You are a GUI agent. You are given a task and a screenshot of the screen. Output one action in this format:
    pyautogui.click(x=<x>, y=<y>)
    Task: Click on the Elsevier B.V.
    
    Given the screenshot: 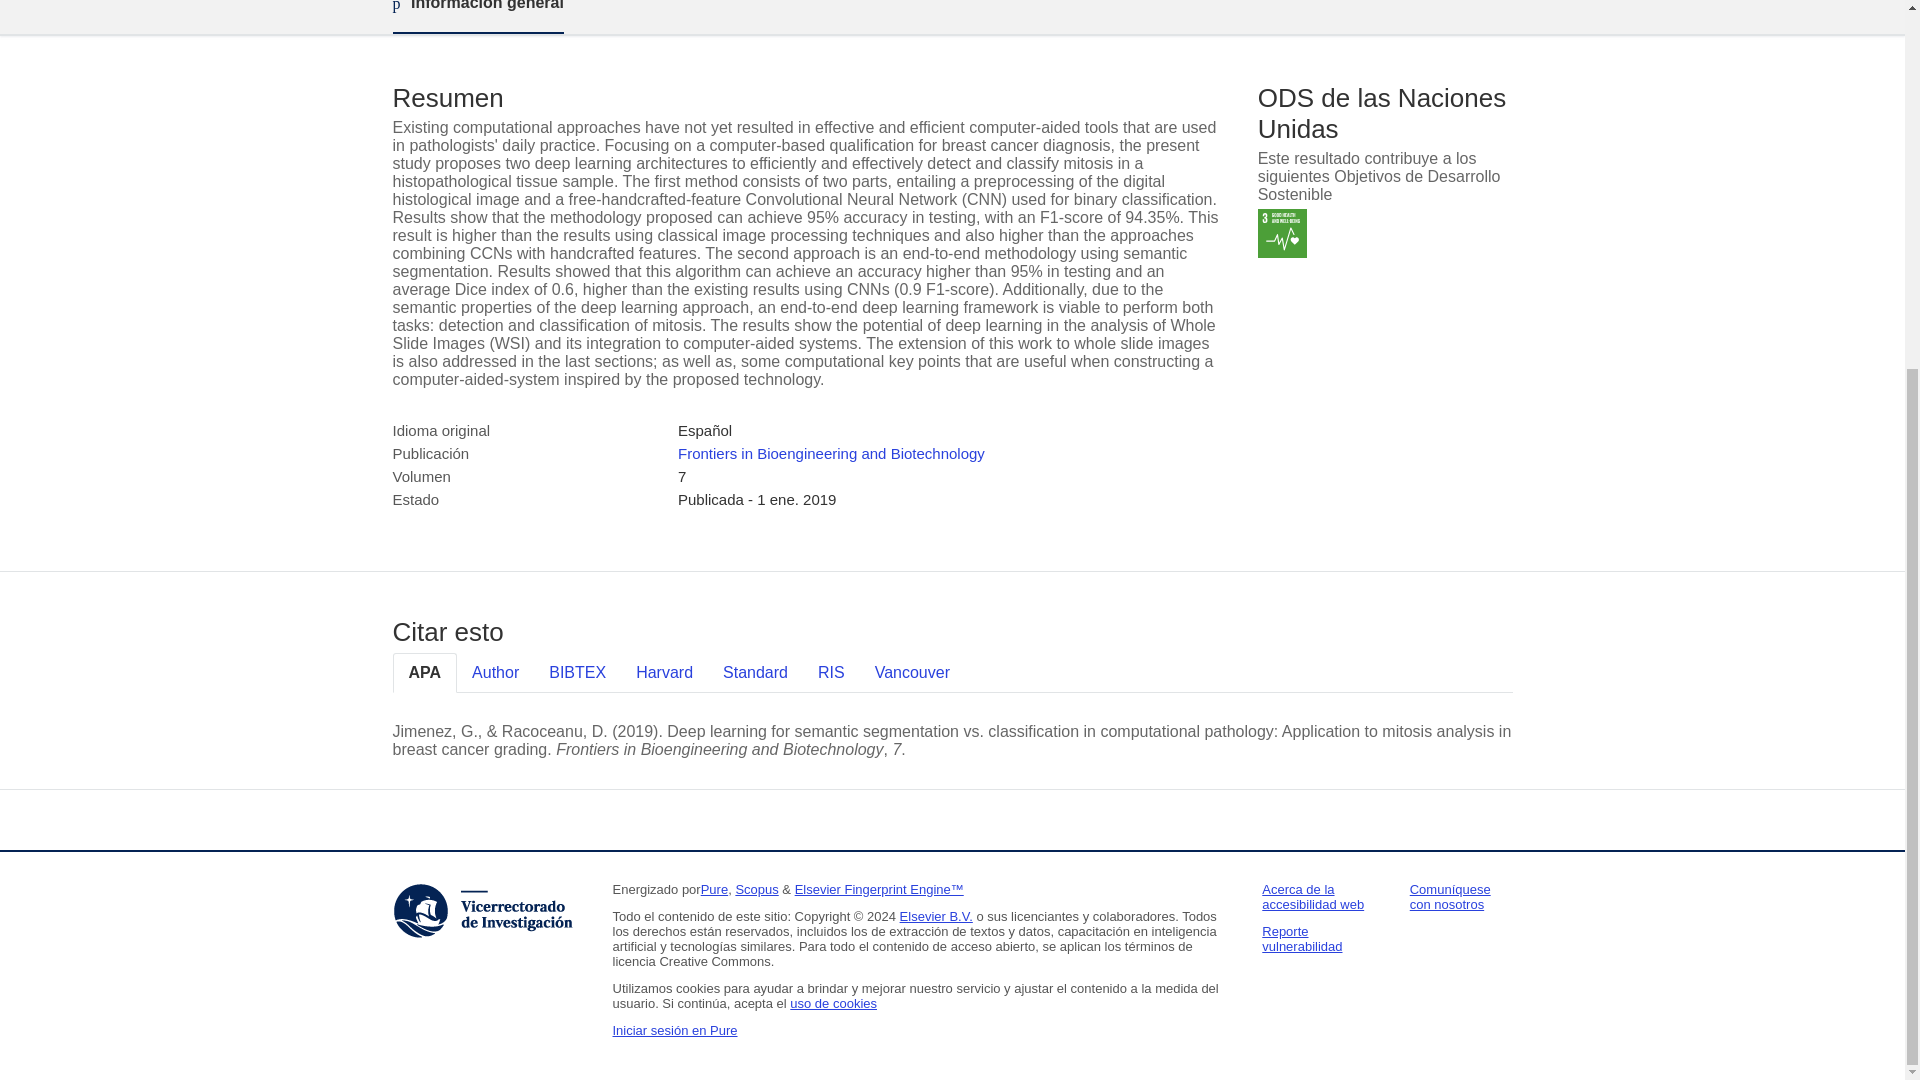 What is the action you would take?
    pyautogui.click(x=936, y=916)
    